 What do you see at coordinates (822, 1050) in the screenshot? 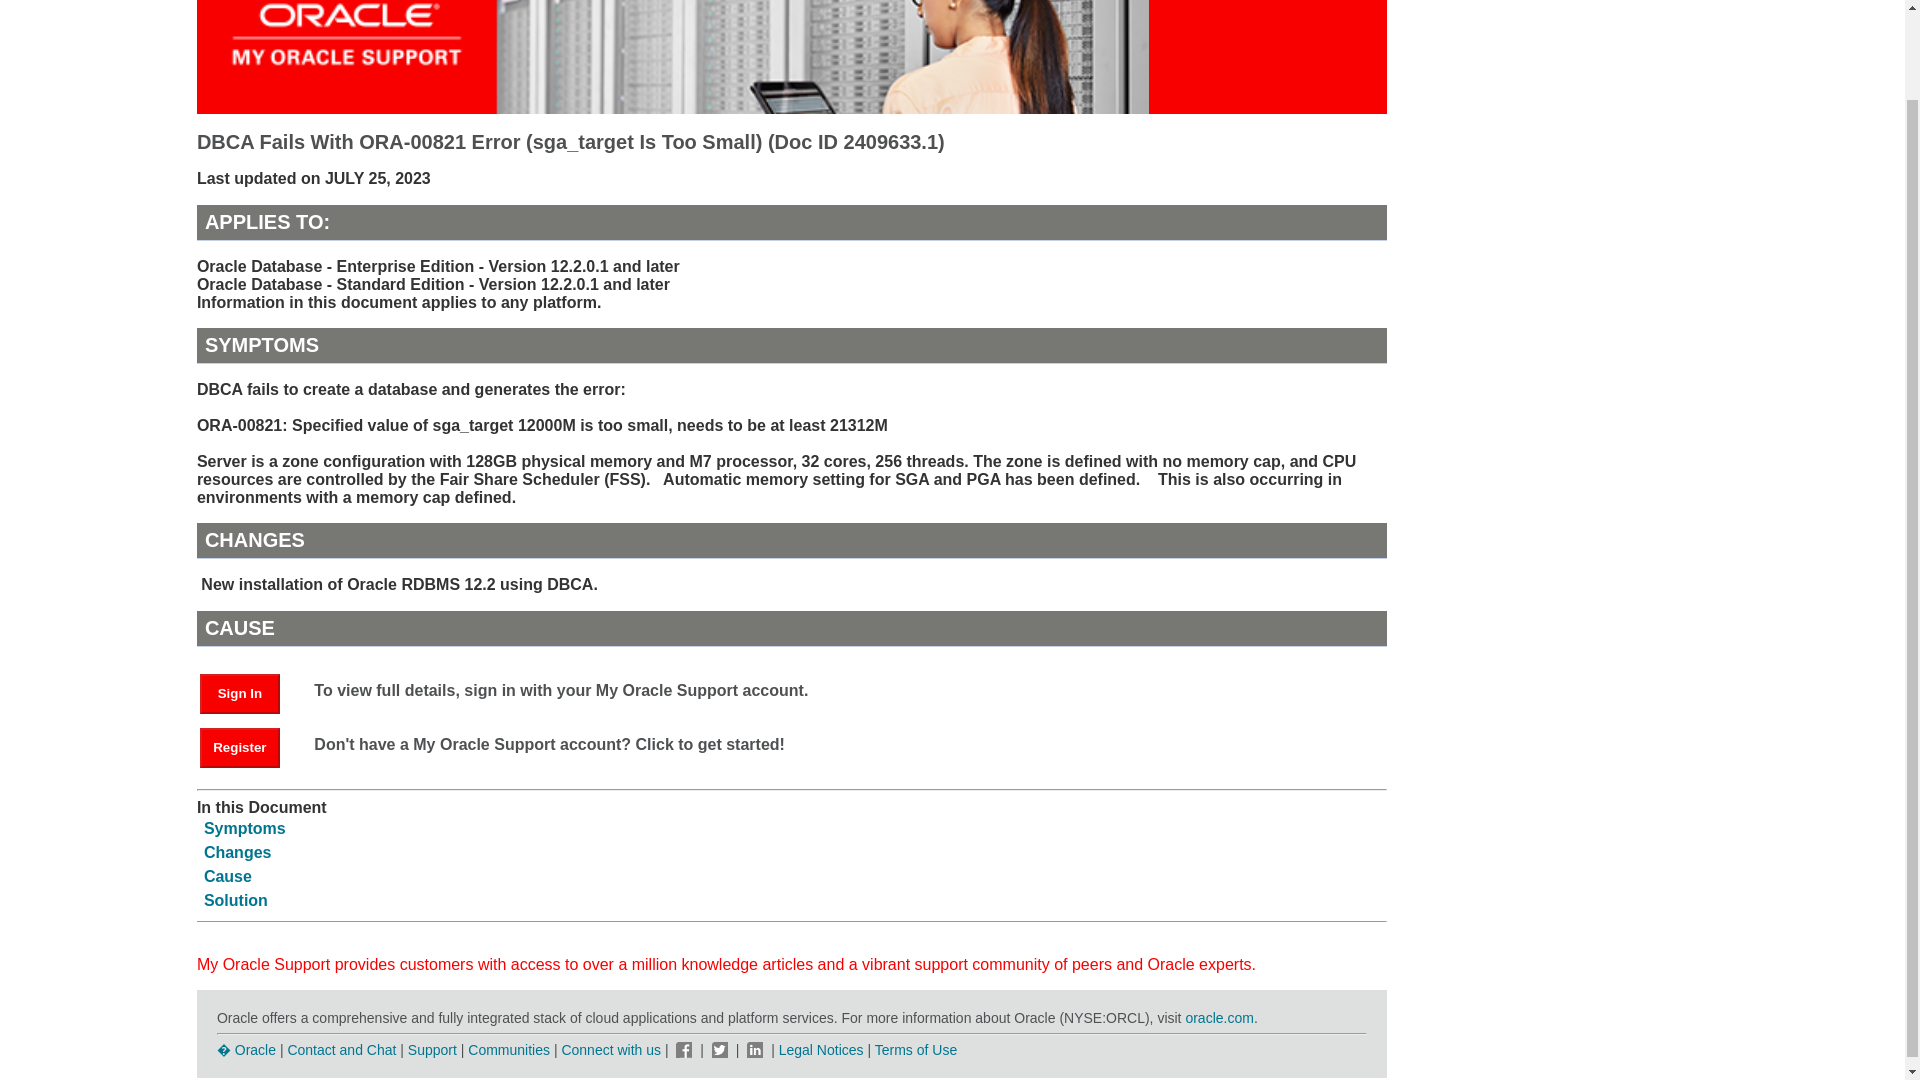
I see `Legal Notices` at bounding box center [822, 1050].